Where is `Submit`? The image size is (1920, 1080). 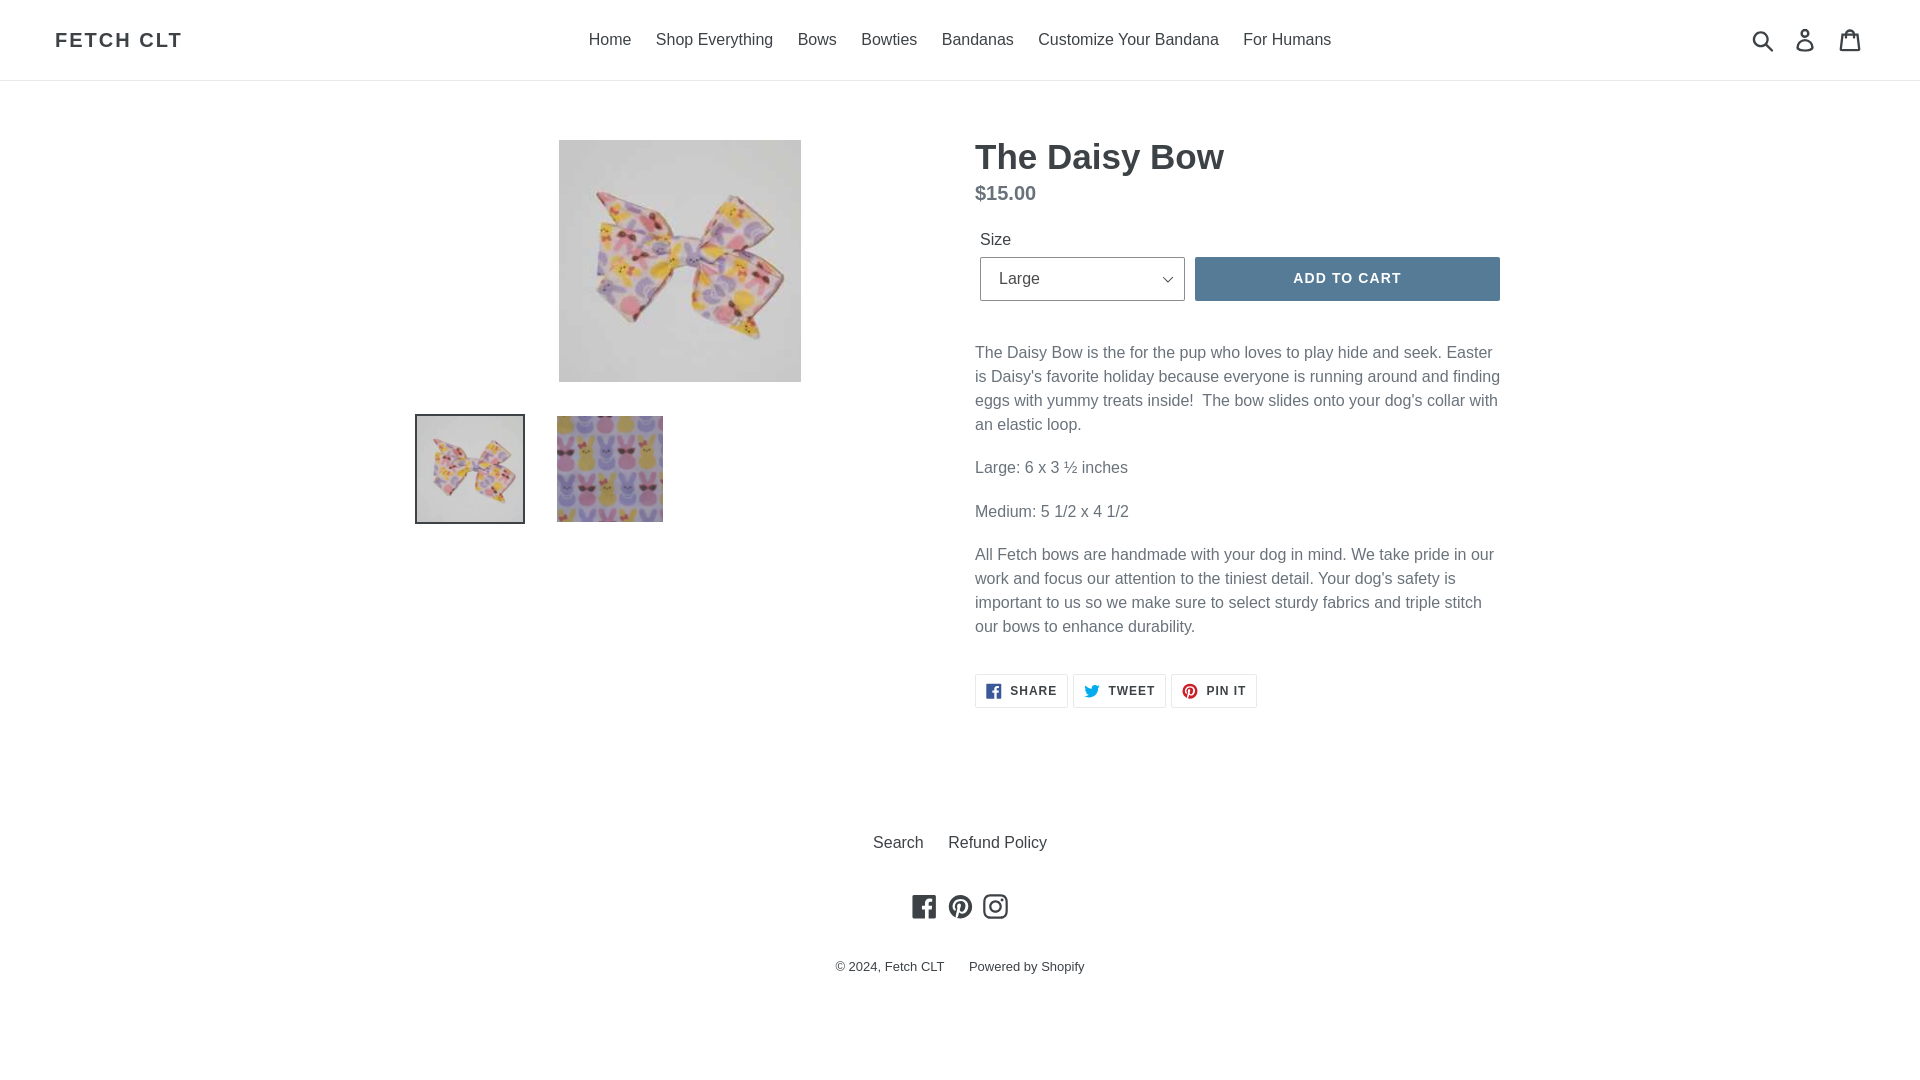 Submit is located at coordinates (1119, 690).